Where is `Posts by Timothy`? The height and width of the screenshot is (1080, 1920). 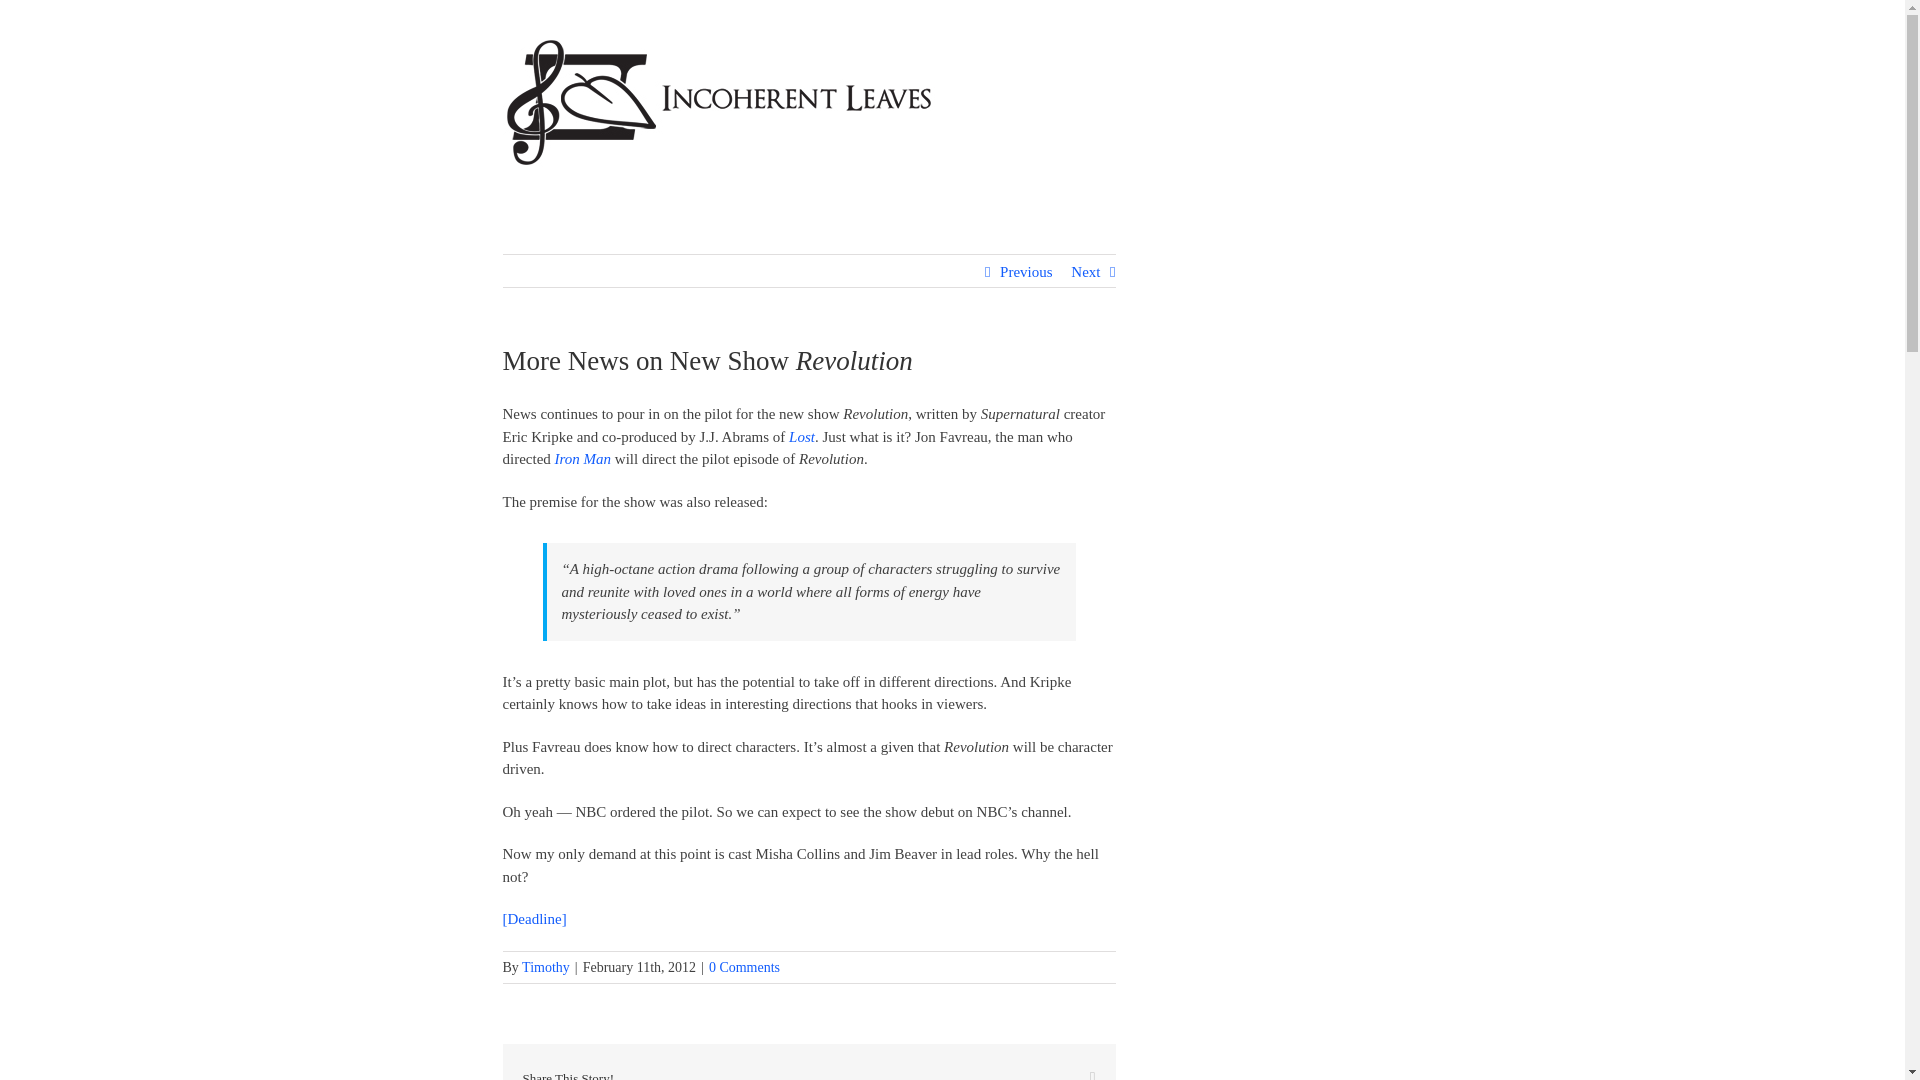 Posts by Timothy is located at coordinates (546, 968).